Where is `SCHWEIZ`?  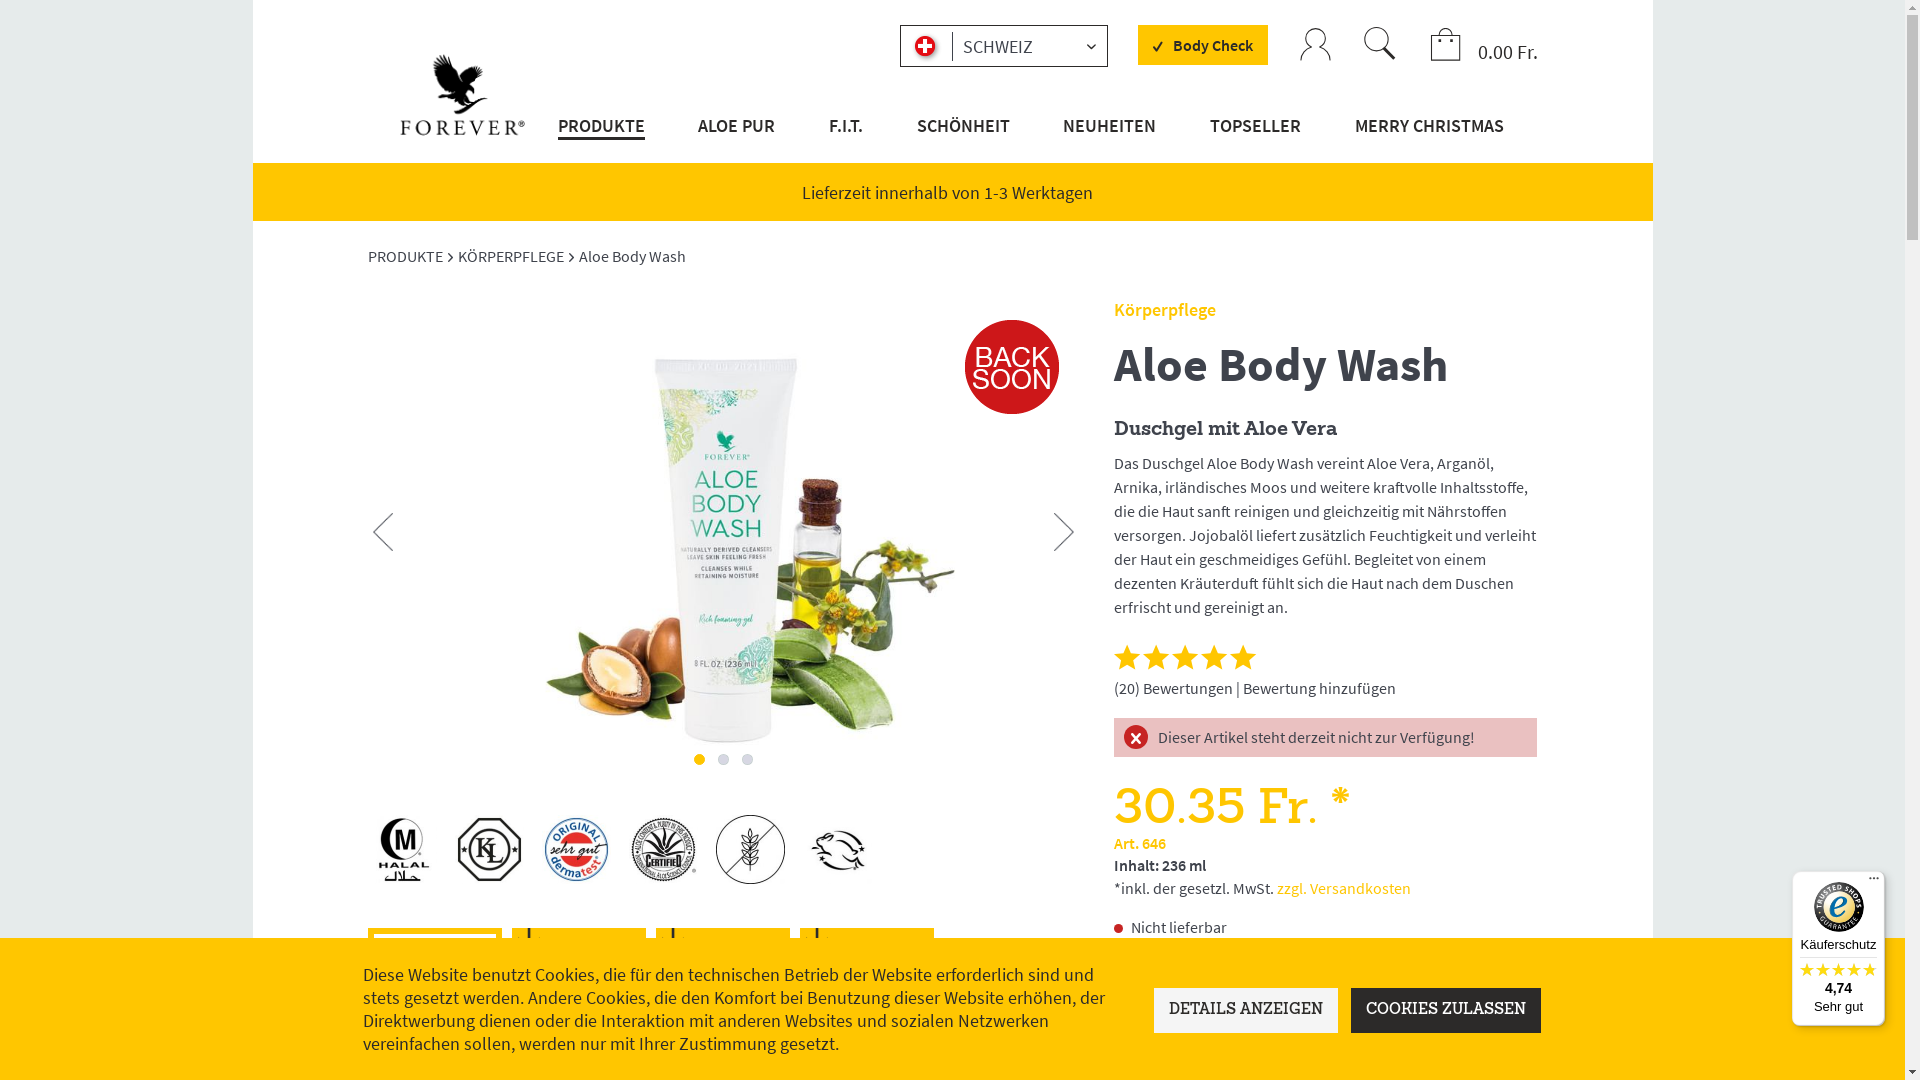
SCHWEIZ is located at coordinates (1003, 46).